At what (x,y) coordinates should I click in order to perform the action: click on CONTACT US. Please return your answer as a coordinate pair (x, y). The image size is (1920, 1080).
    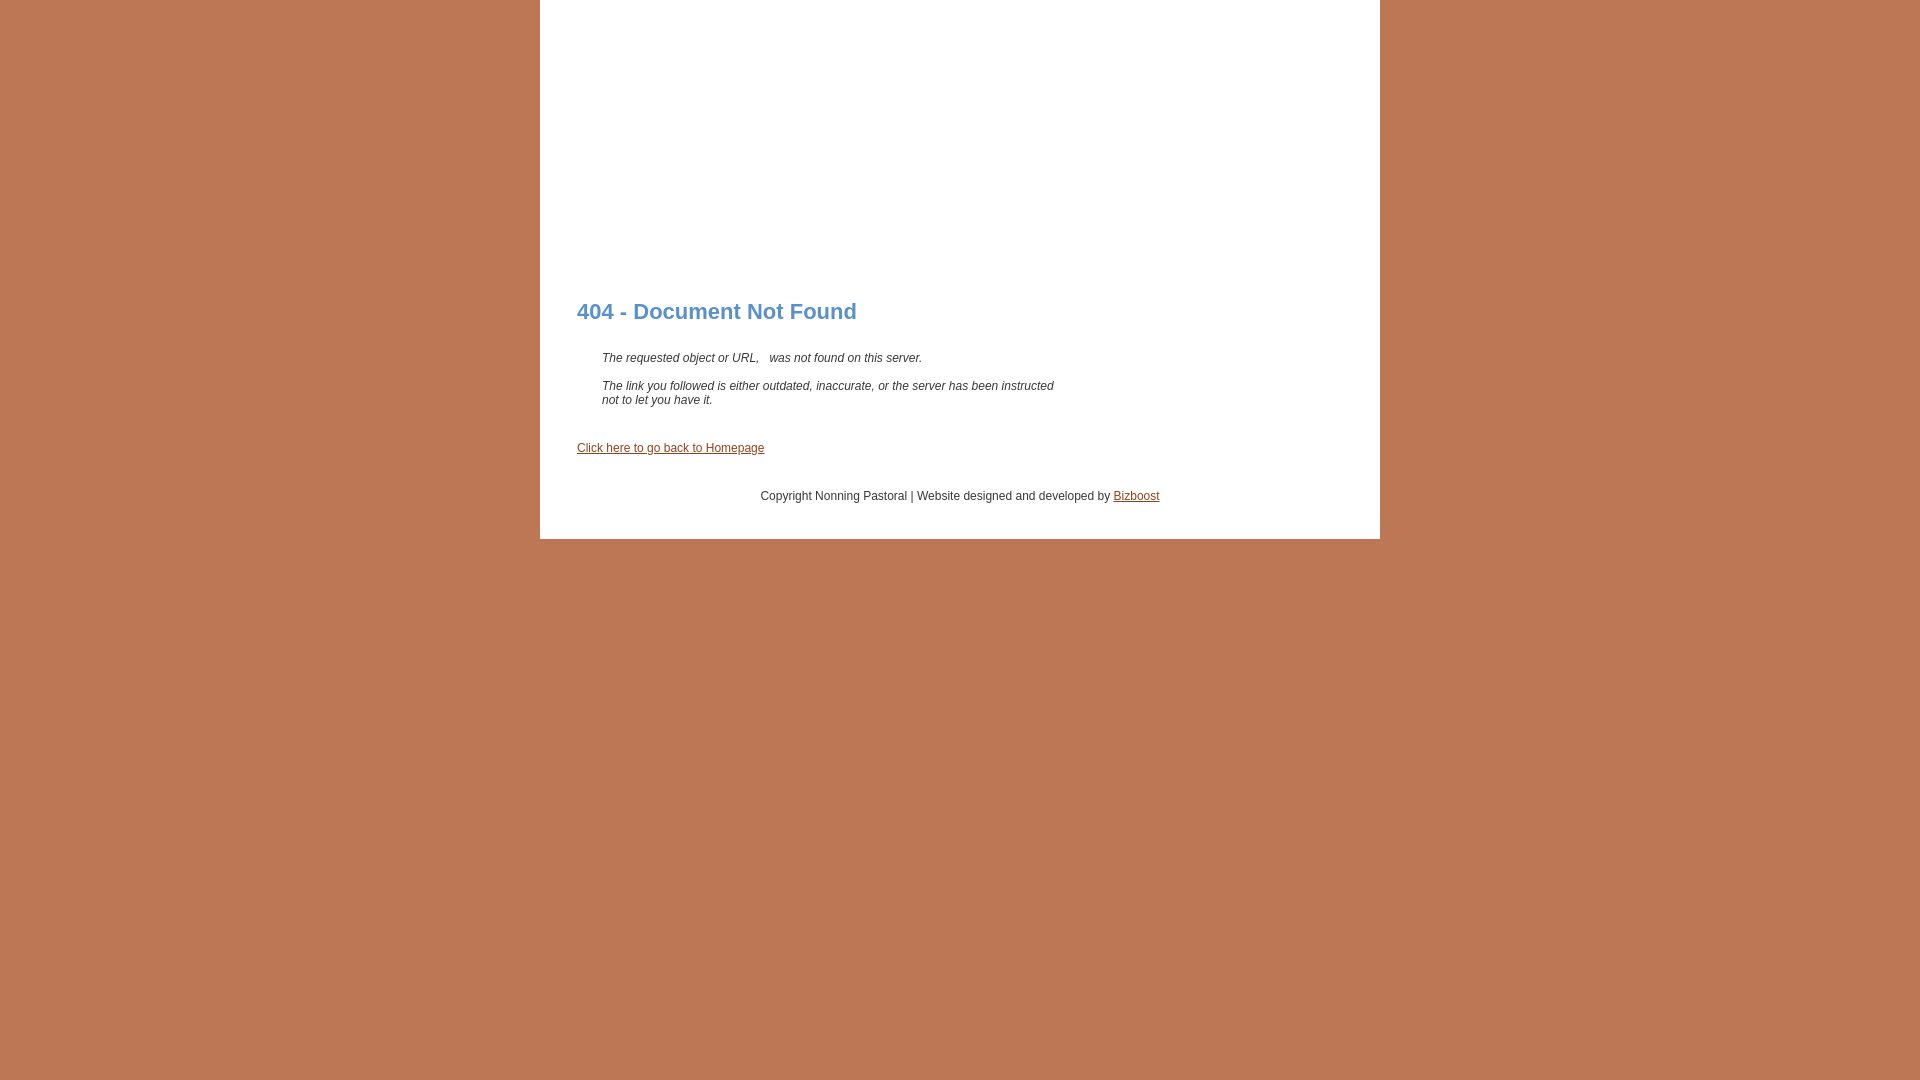
    Looking at the image, I should click on (850, 255).